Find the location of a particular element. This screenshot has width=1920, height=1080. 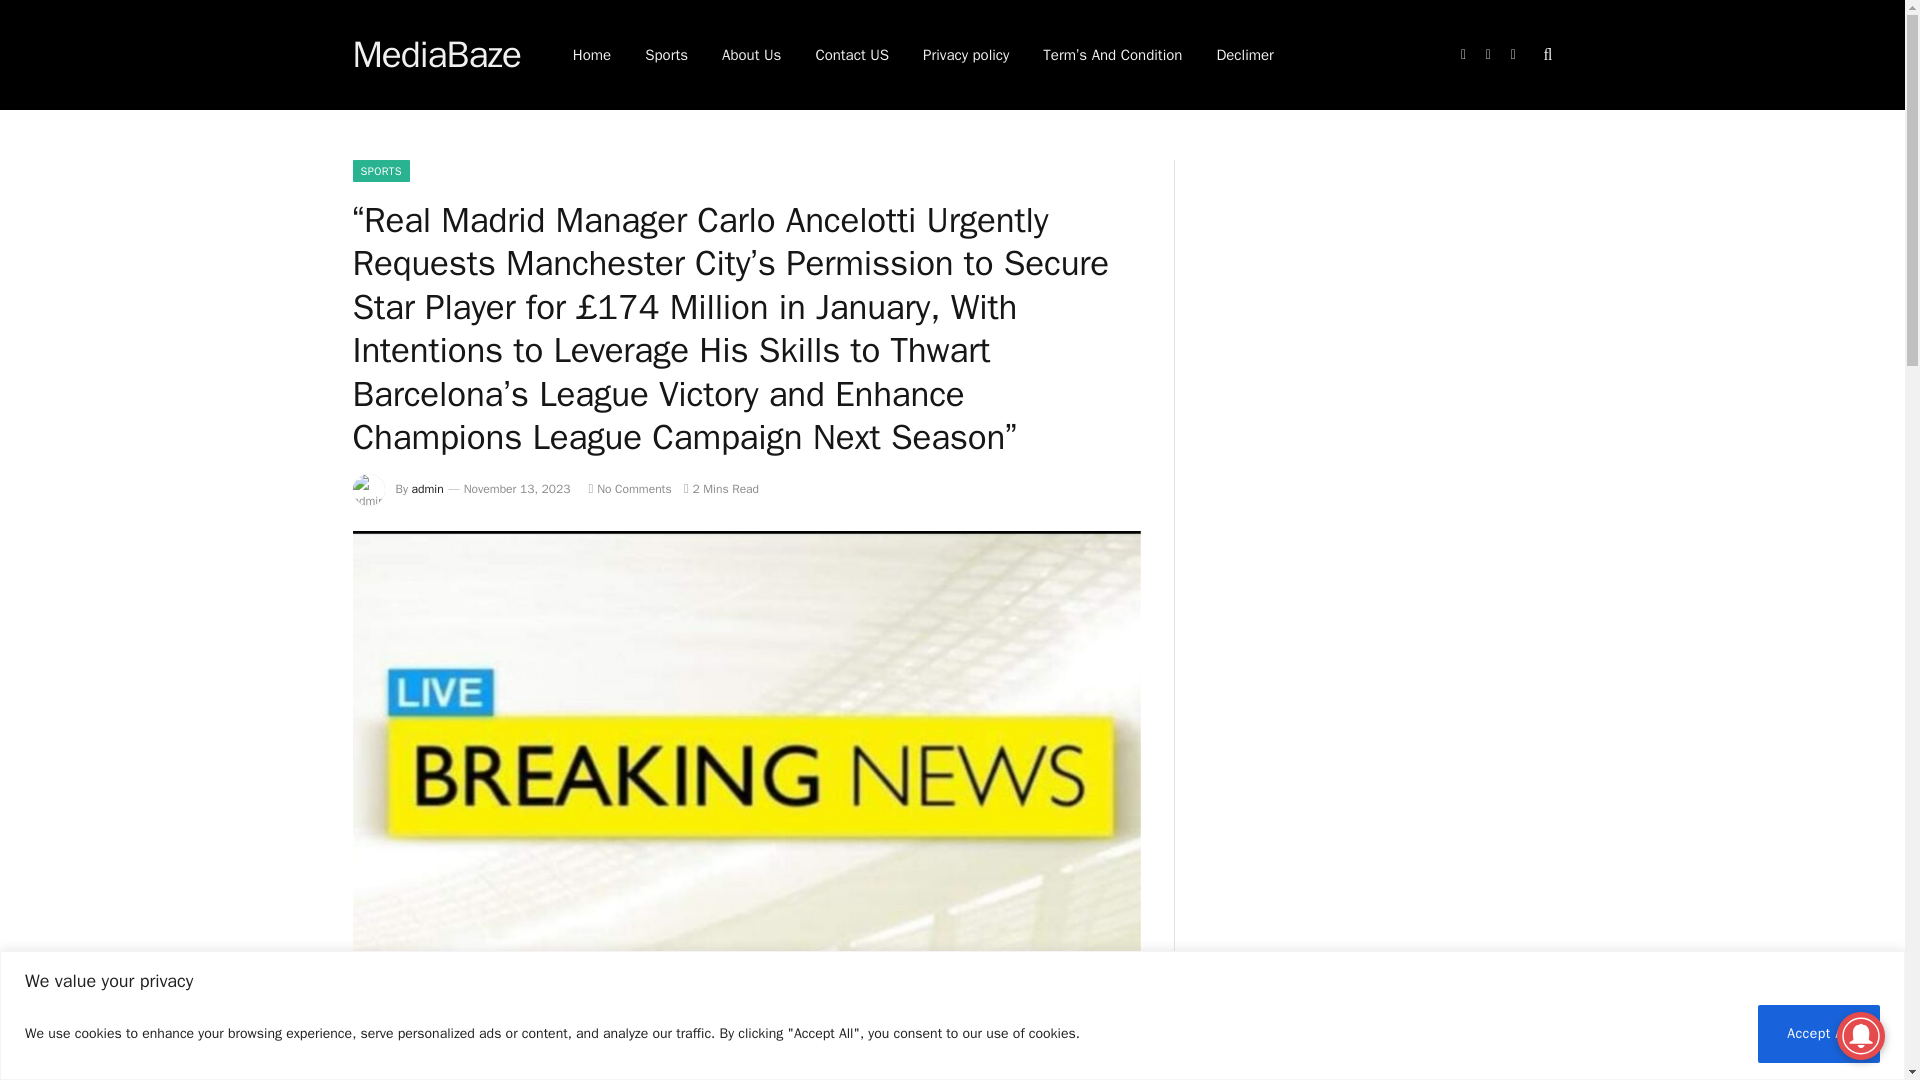

MediaBaze is located at coordinates (436, 55).